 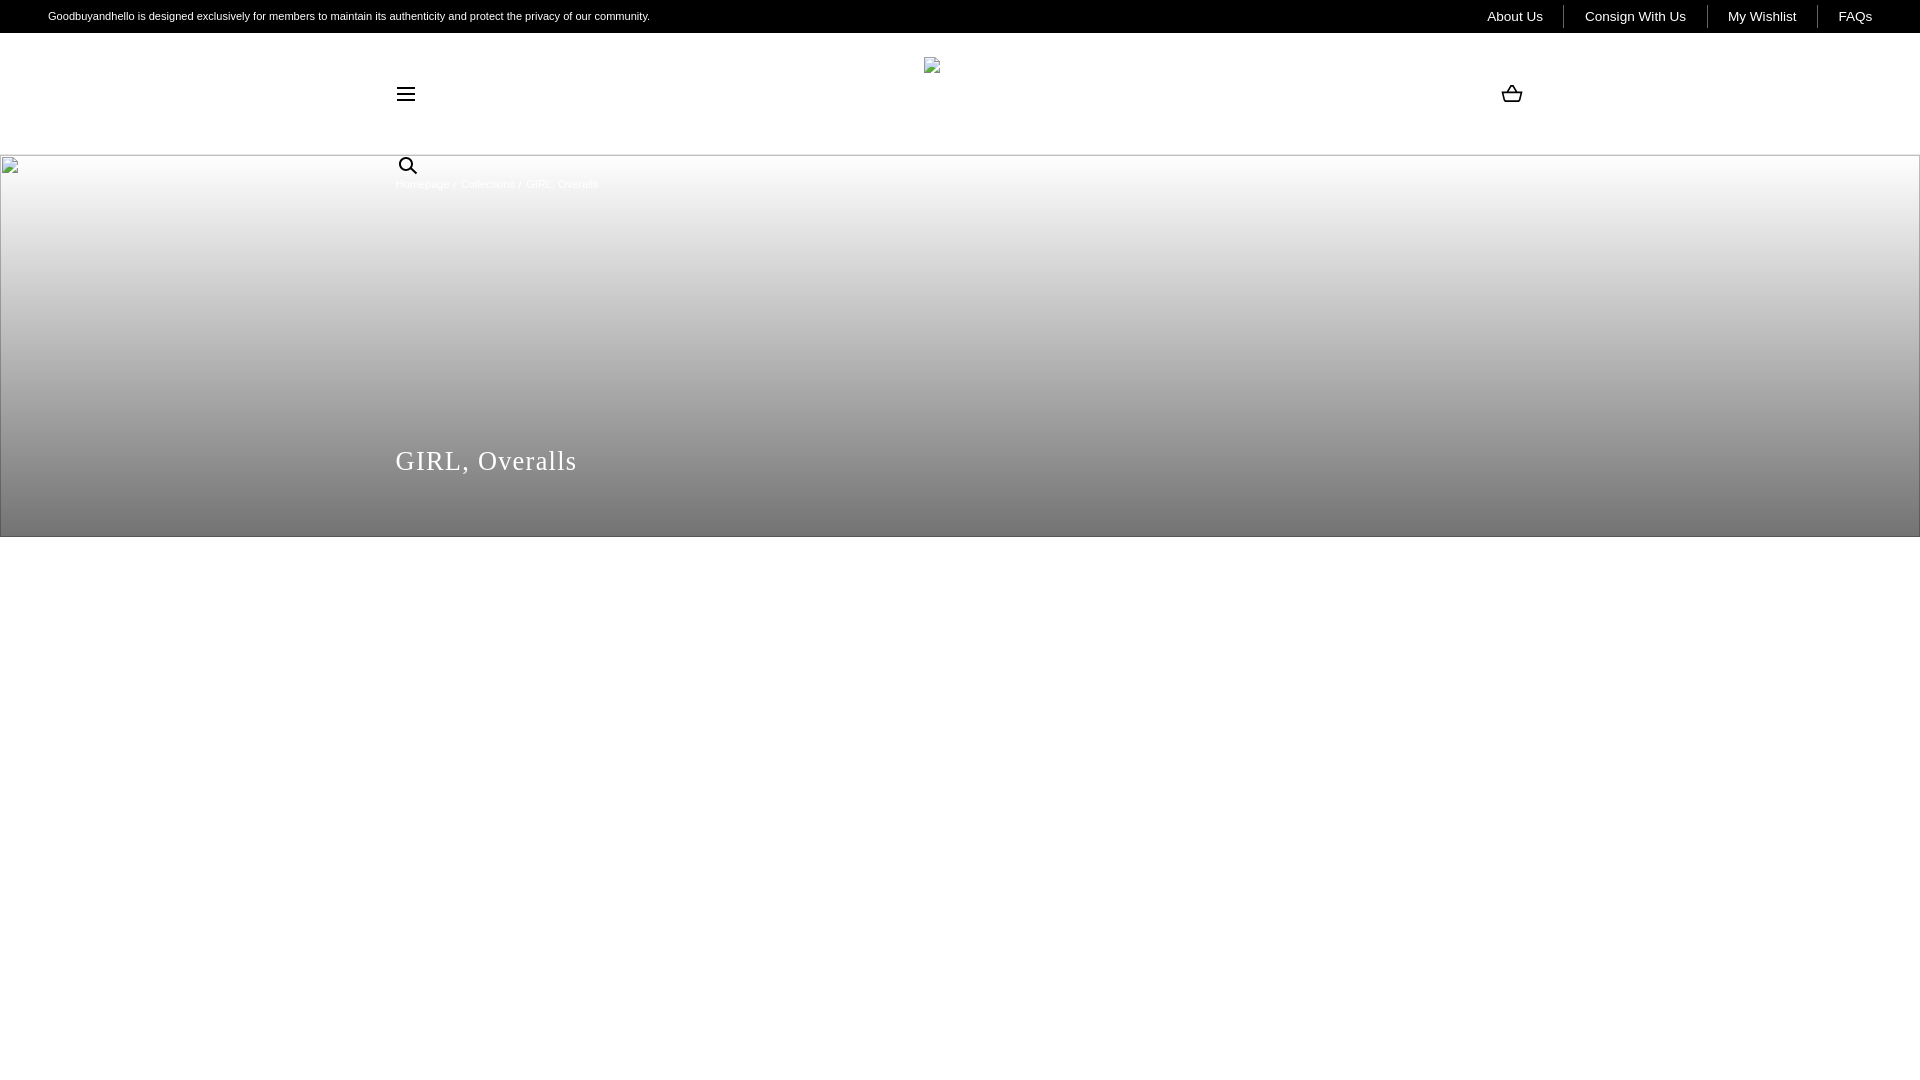 I want to click on Consign With Us, so click(x=1635, y=16).